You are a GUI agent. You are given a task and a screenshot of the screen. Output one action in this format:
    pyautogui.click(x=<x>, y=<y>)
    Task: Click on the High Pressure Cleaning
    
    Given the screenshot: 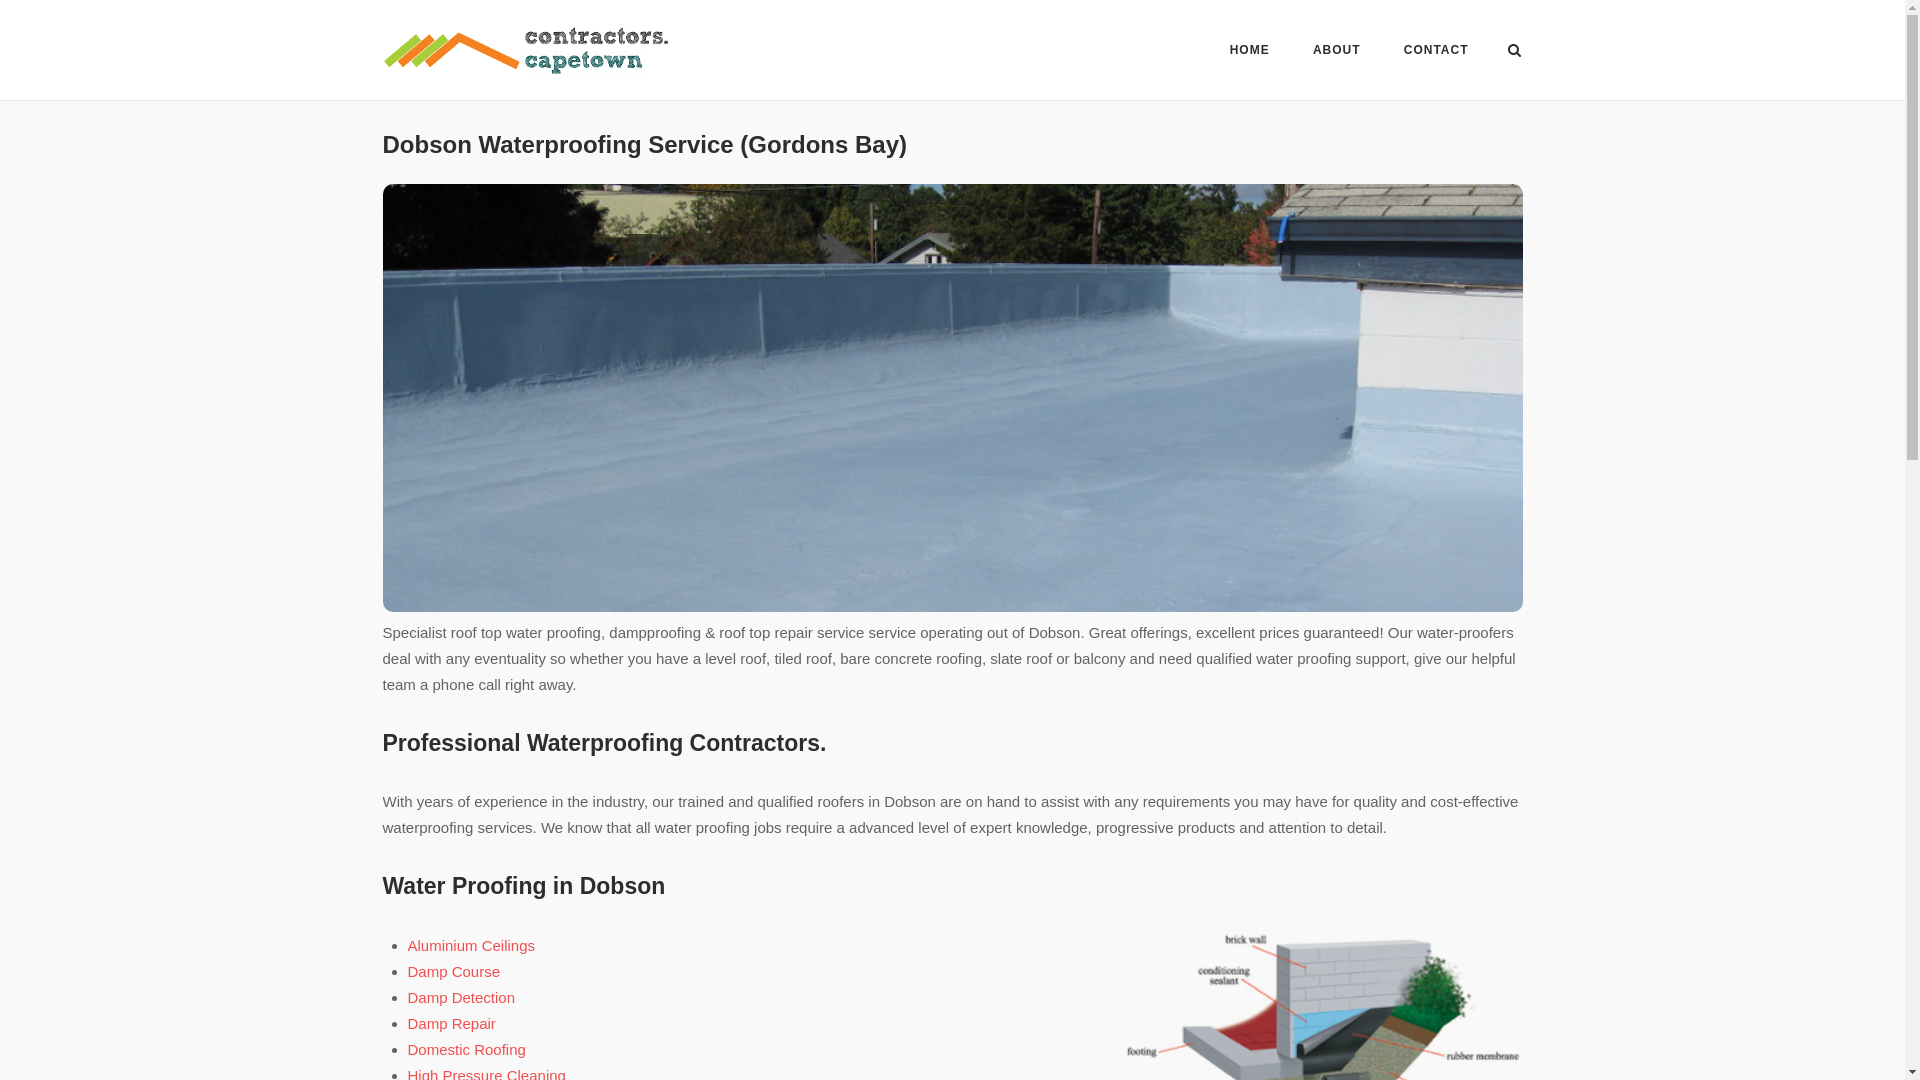 What is the action you would take?
    pyautogui.click(x=486, y=1074)
    